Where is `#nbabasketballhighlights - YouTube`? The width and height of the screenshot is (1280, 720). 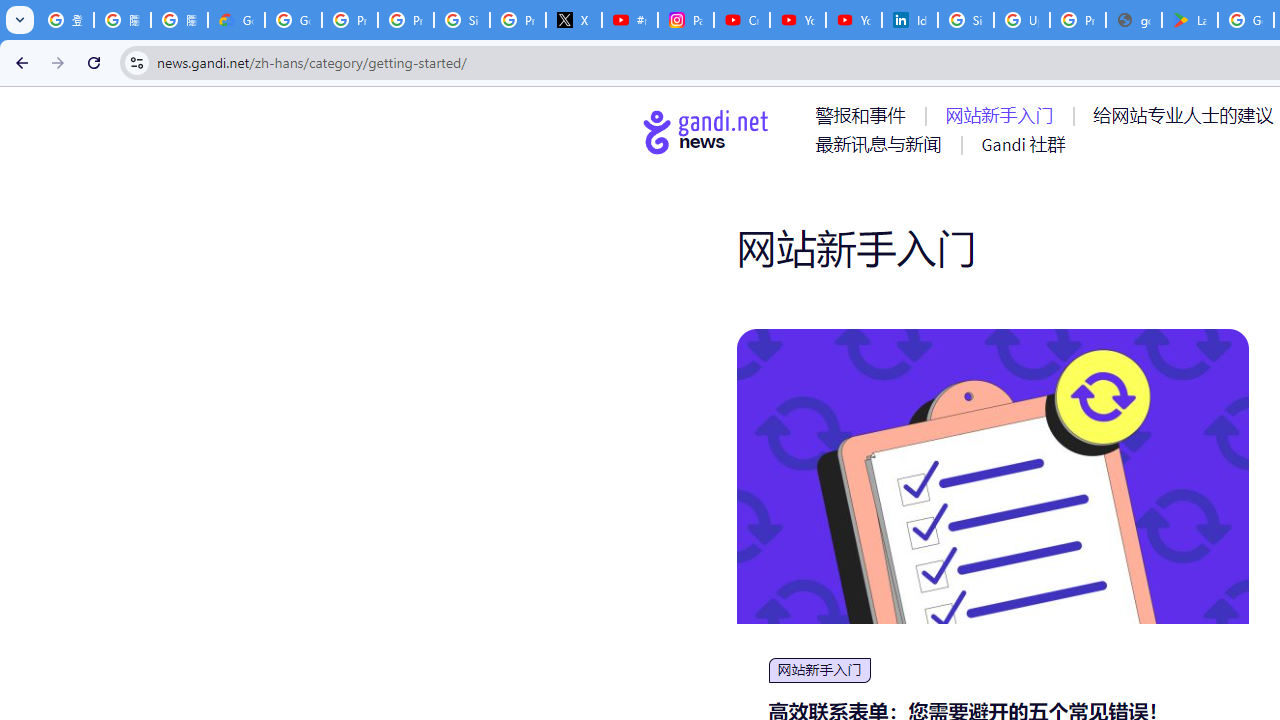 #nbabasketballhighlights - YouTube is located at coordinates (629, 20).